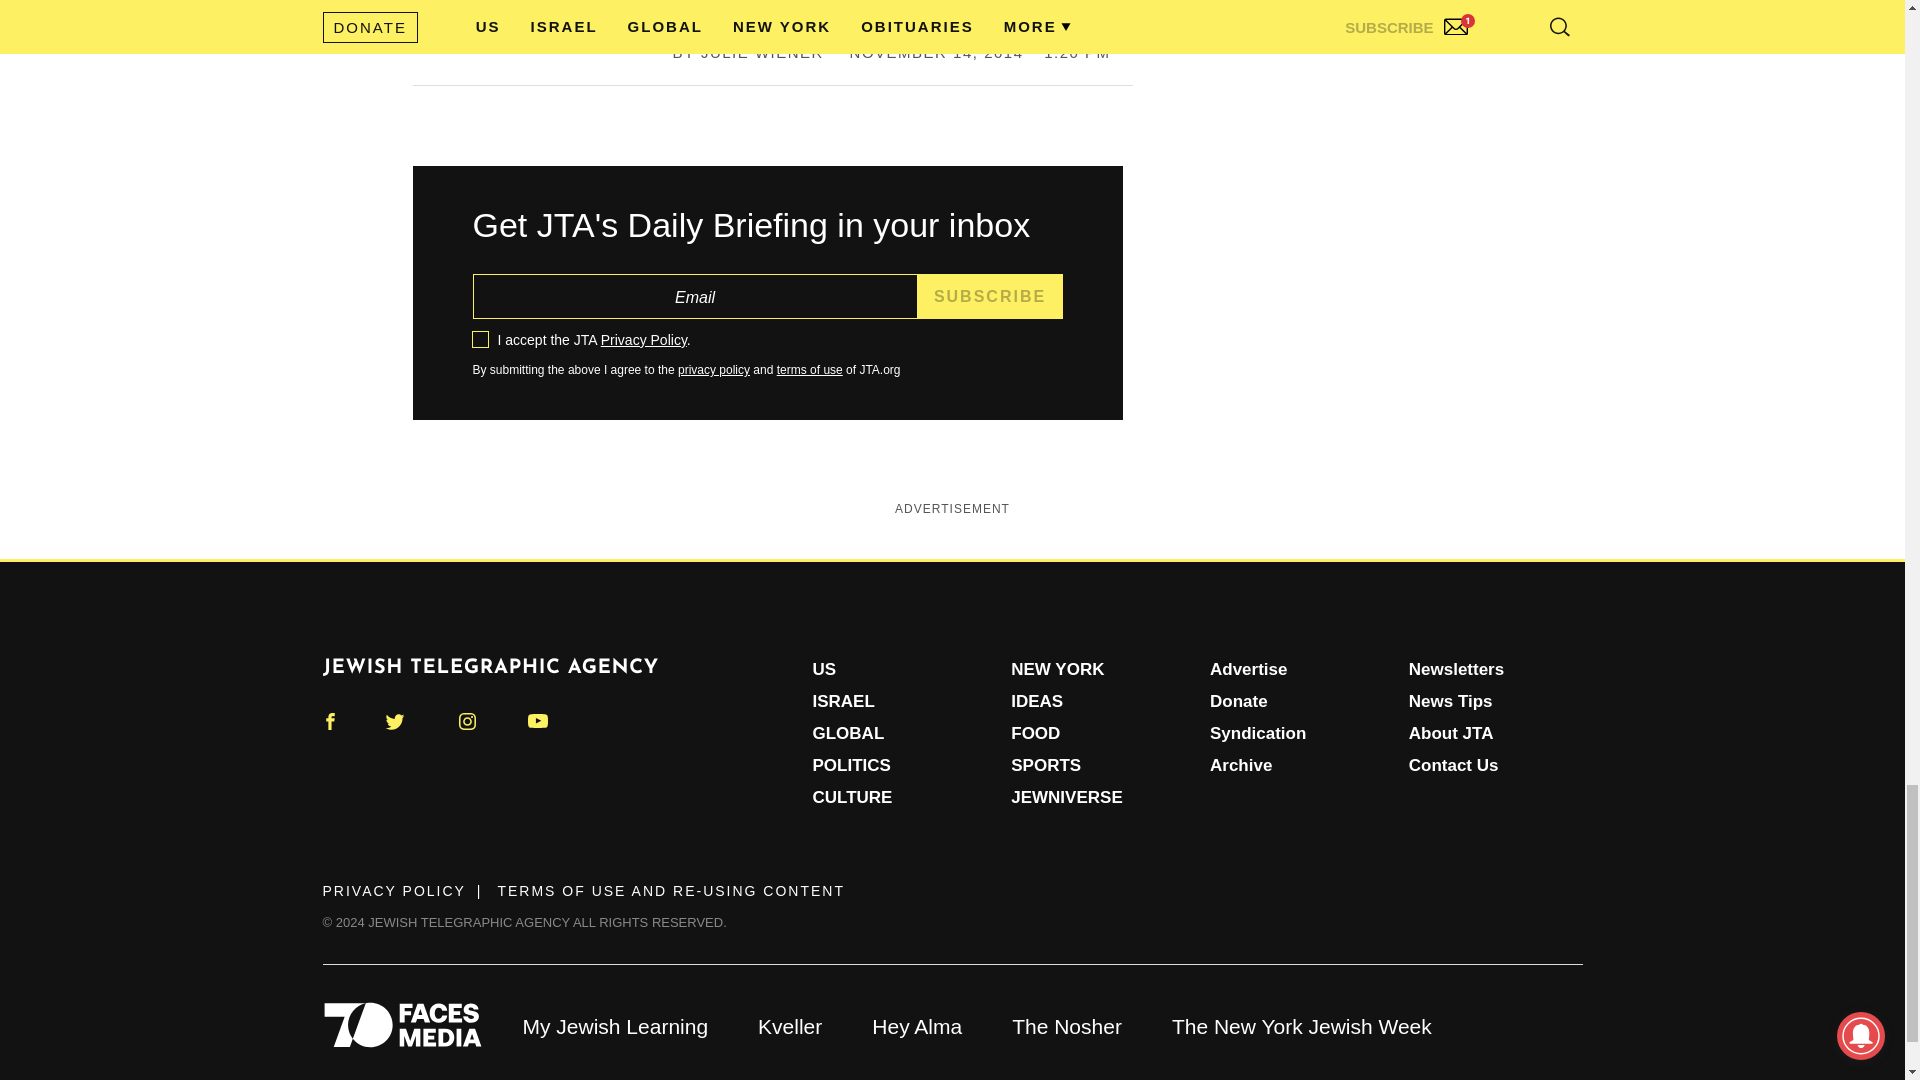  What do you see at coordinates (990, 296) in the screenshot?
I see `Subscribe` at bounding box center [990, 296].